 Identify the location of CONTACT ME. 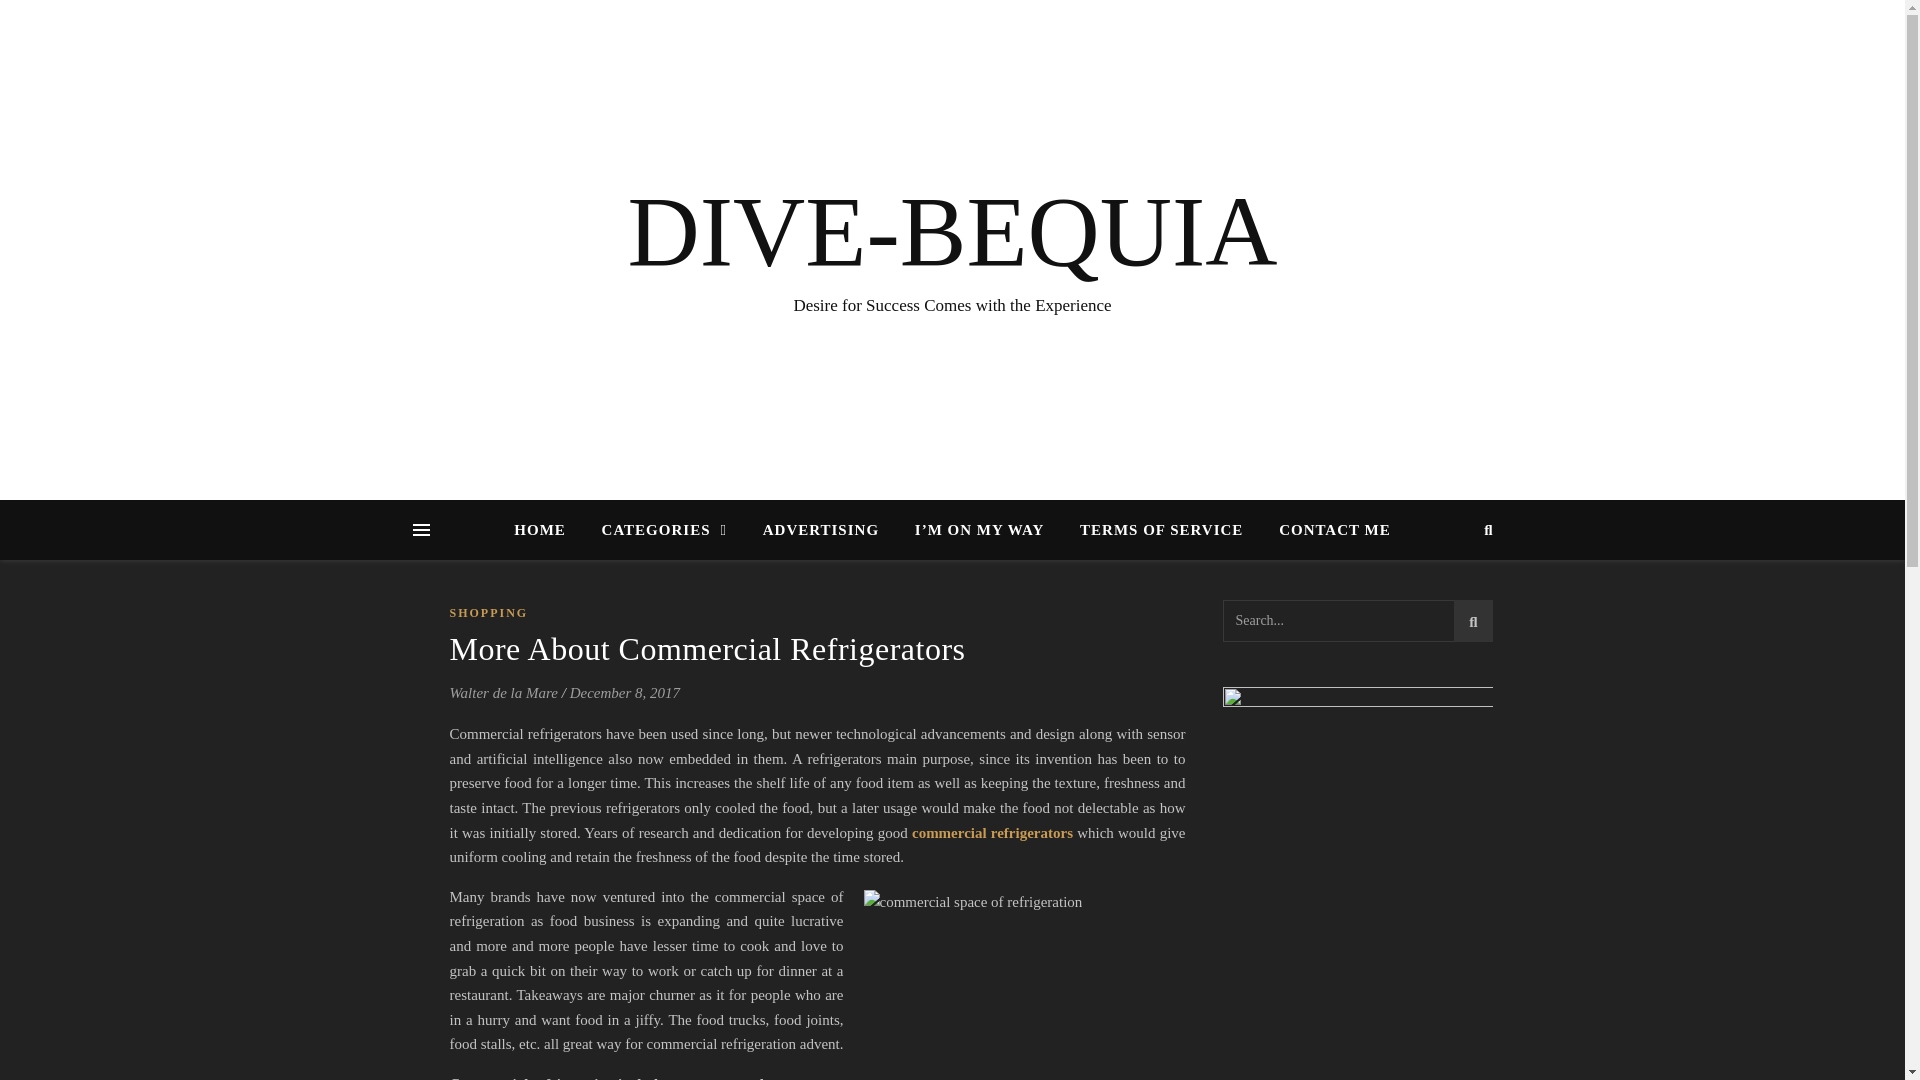
(1326, 530).